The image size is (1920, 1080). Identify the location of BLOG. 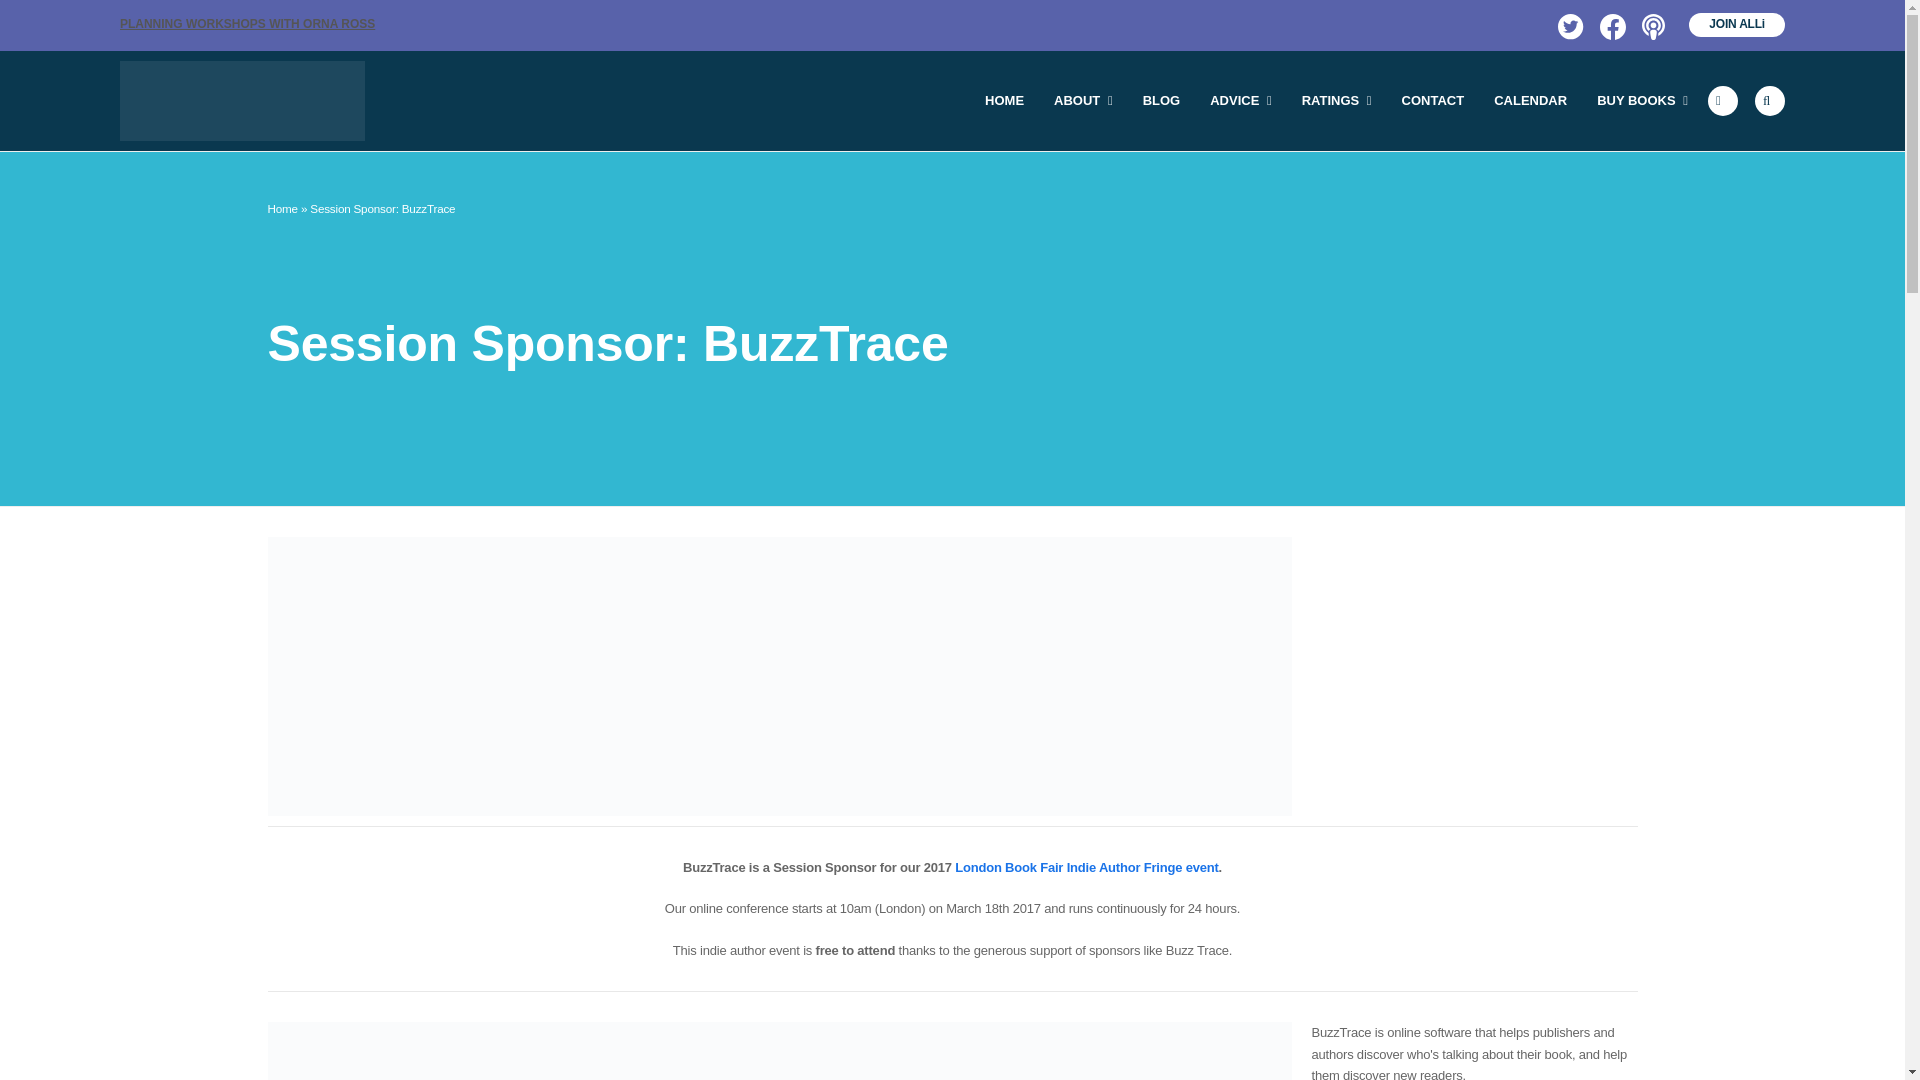
(1162, 100).